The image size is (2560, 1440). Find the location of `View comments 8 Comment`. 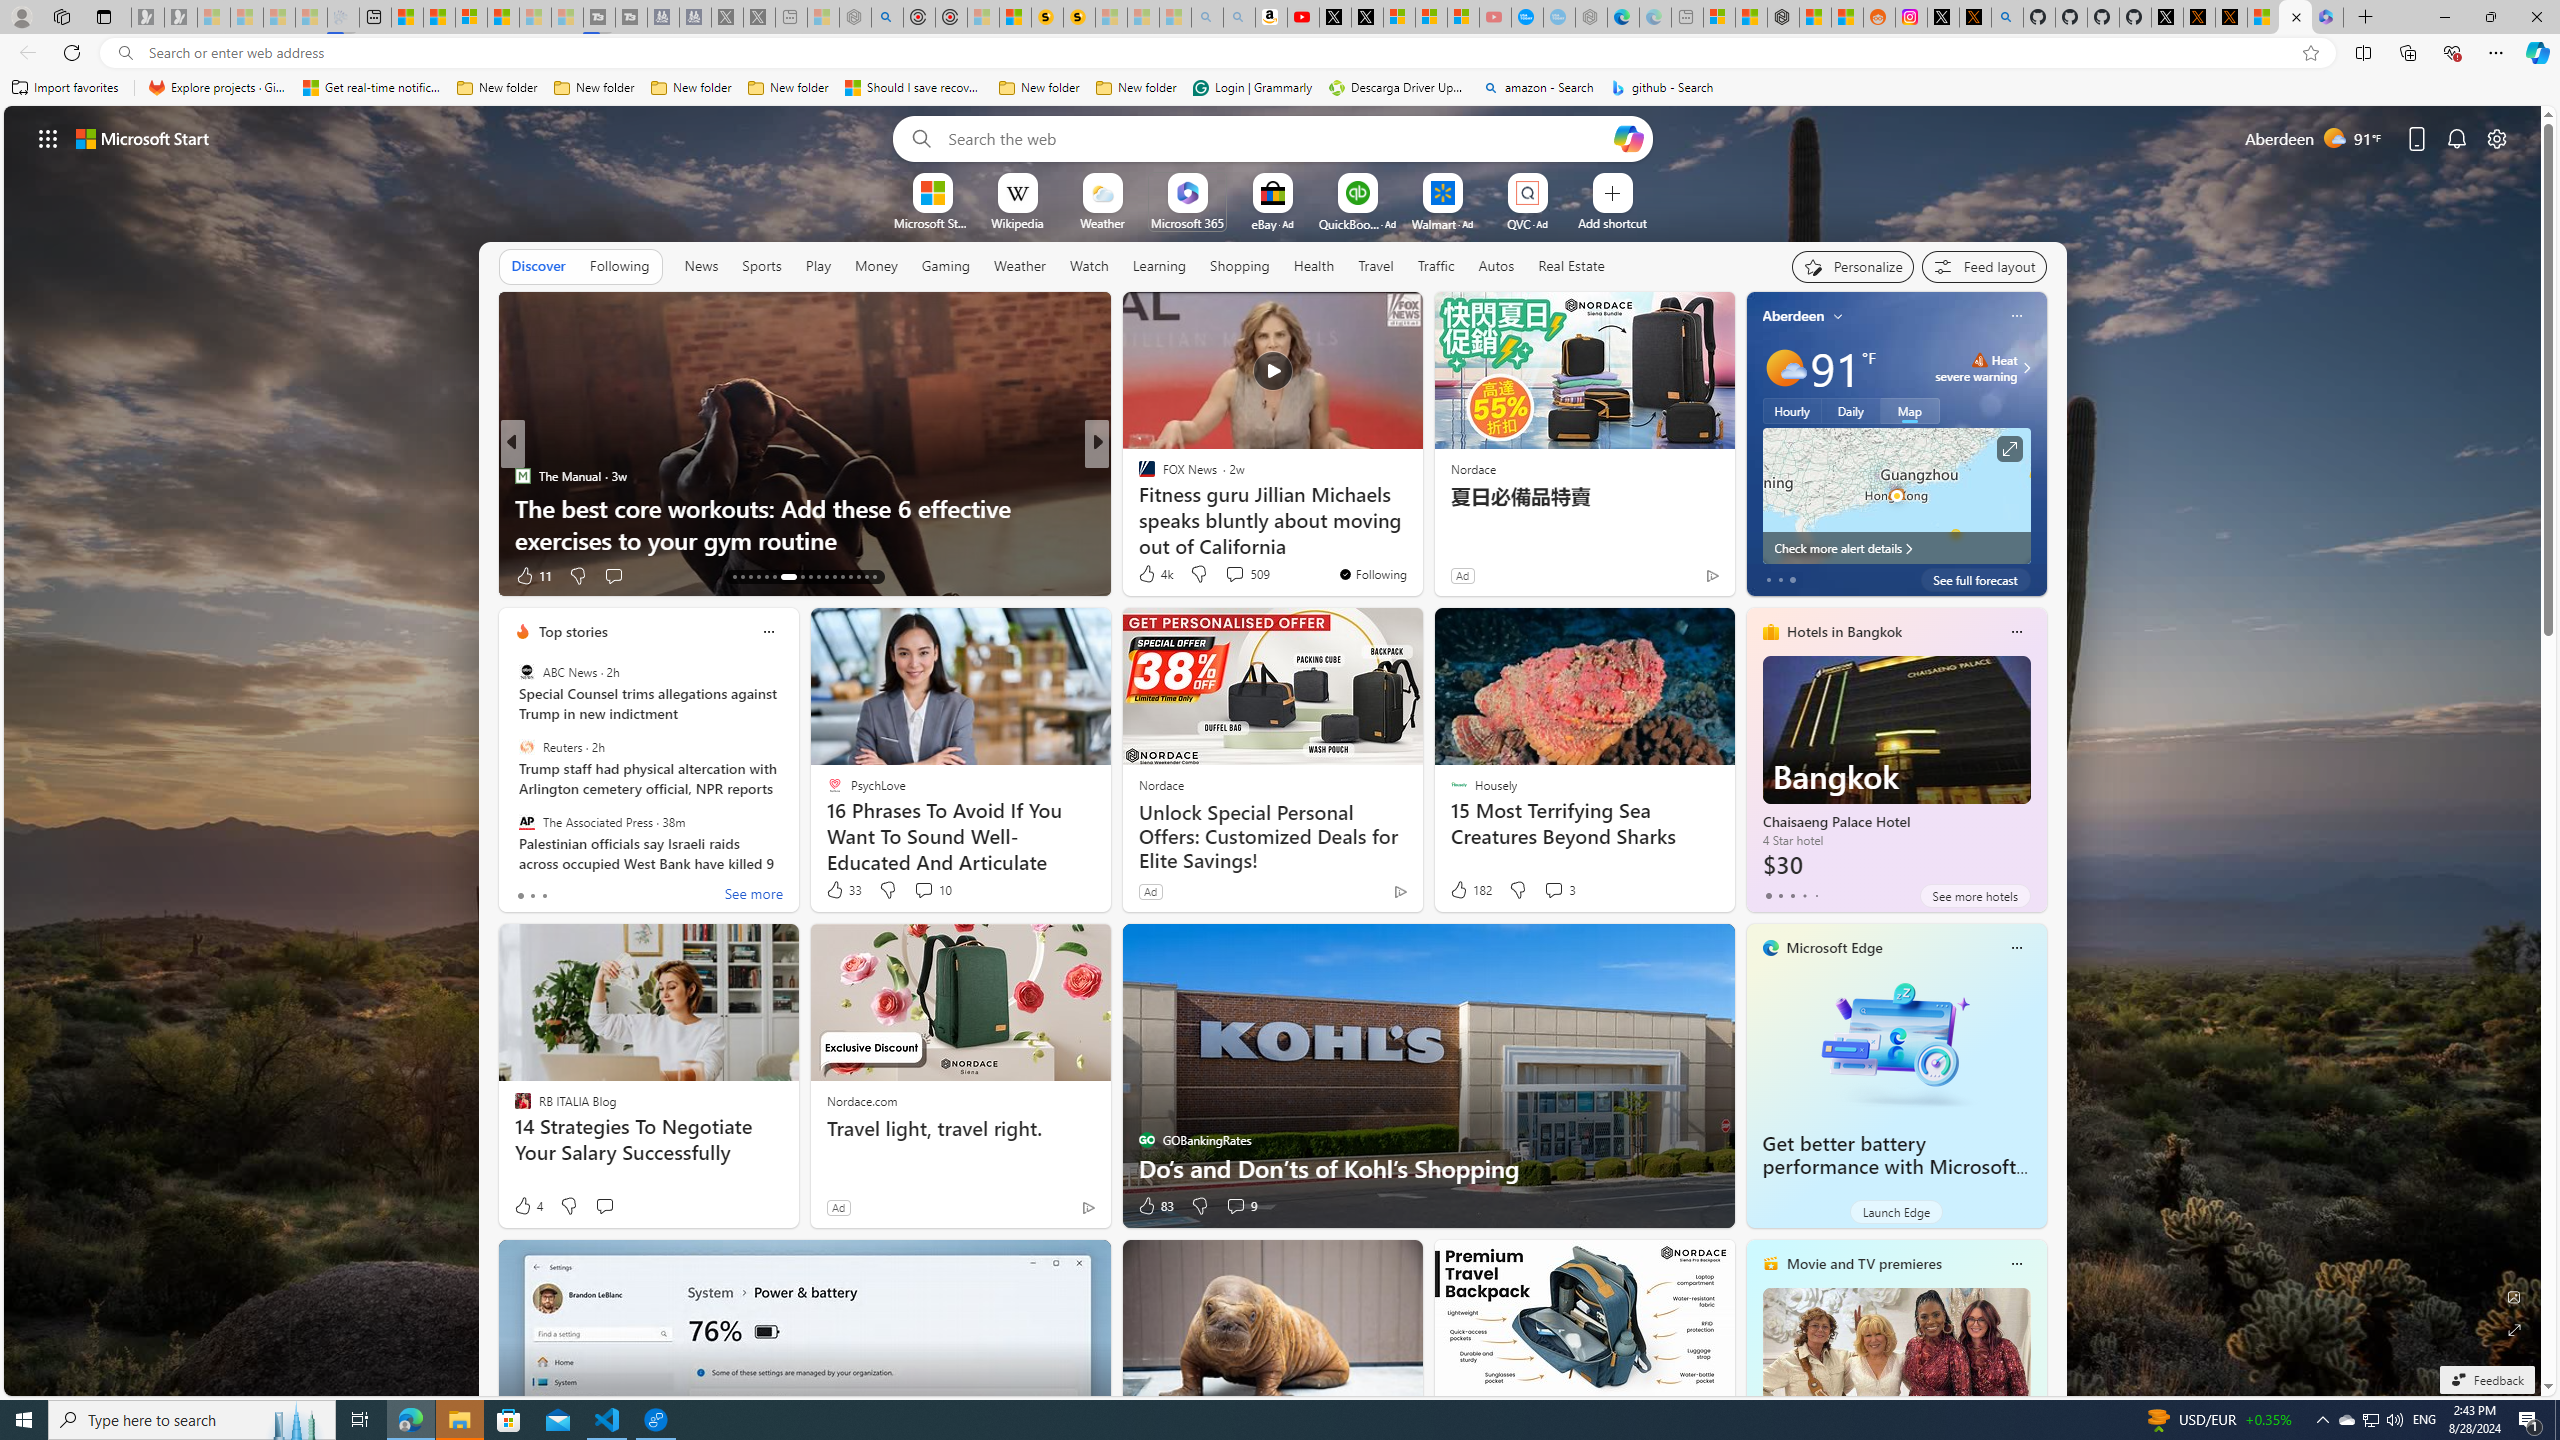

View comments 8 Comment is located at coordinates (1242, 576).